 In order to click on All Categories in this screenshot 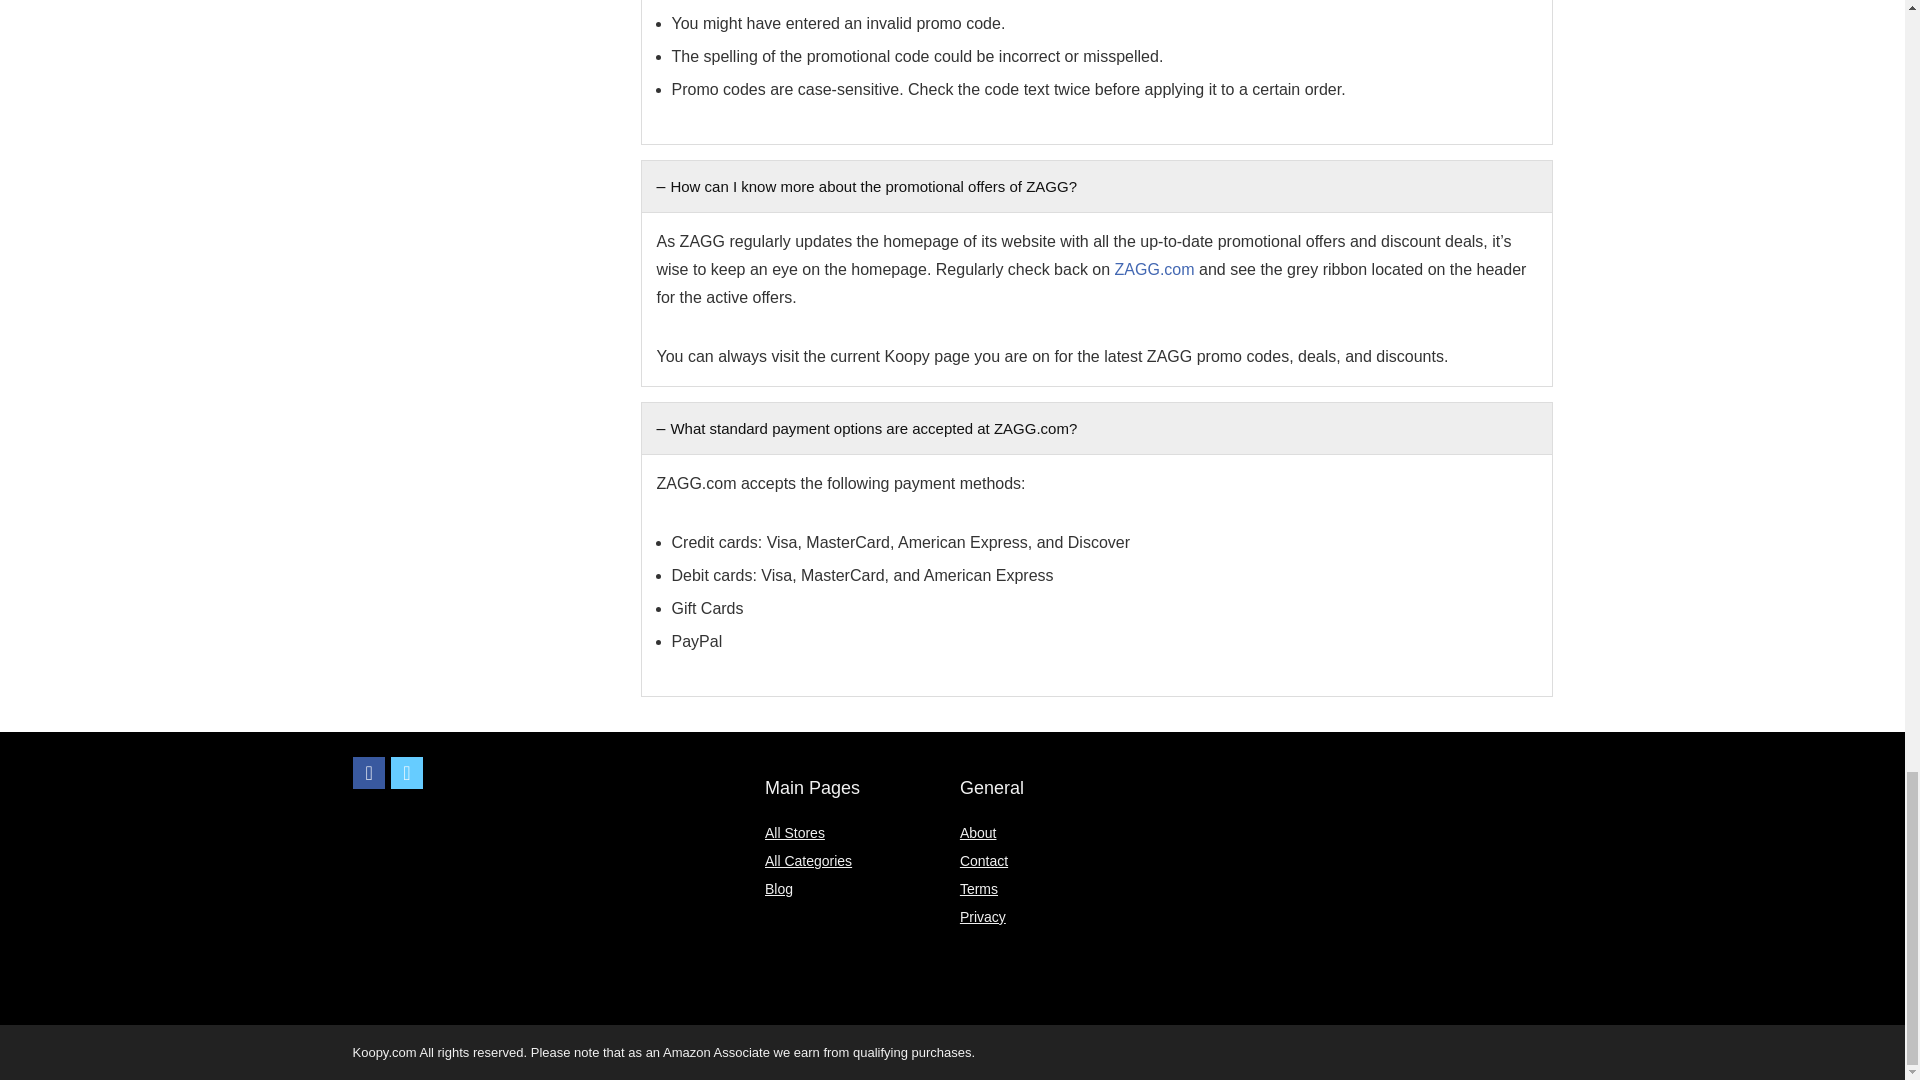, I will do `click(808, 861)`.